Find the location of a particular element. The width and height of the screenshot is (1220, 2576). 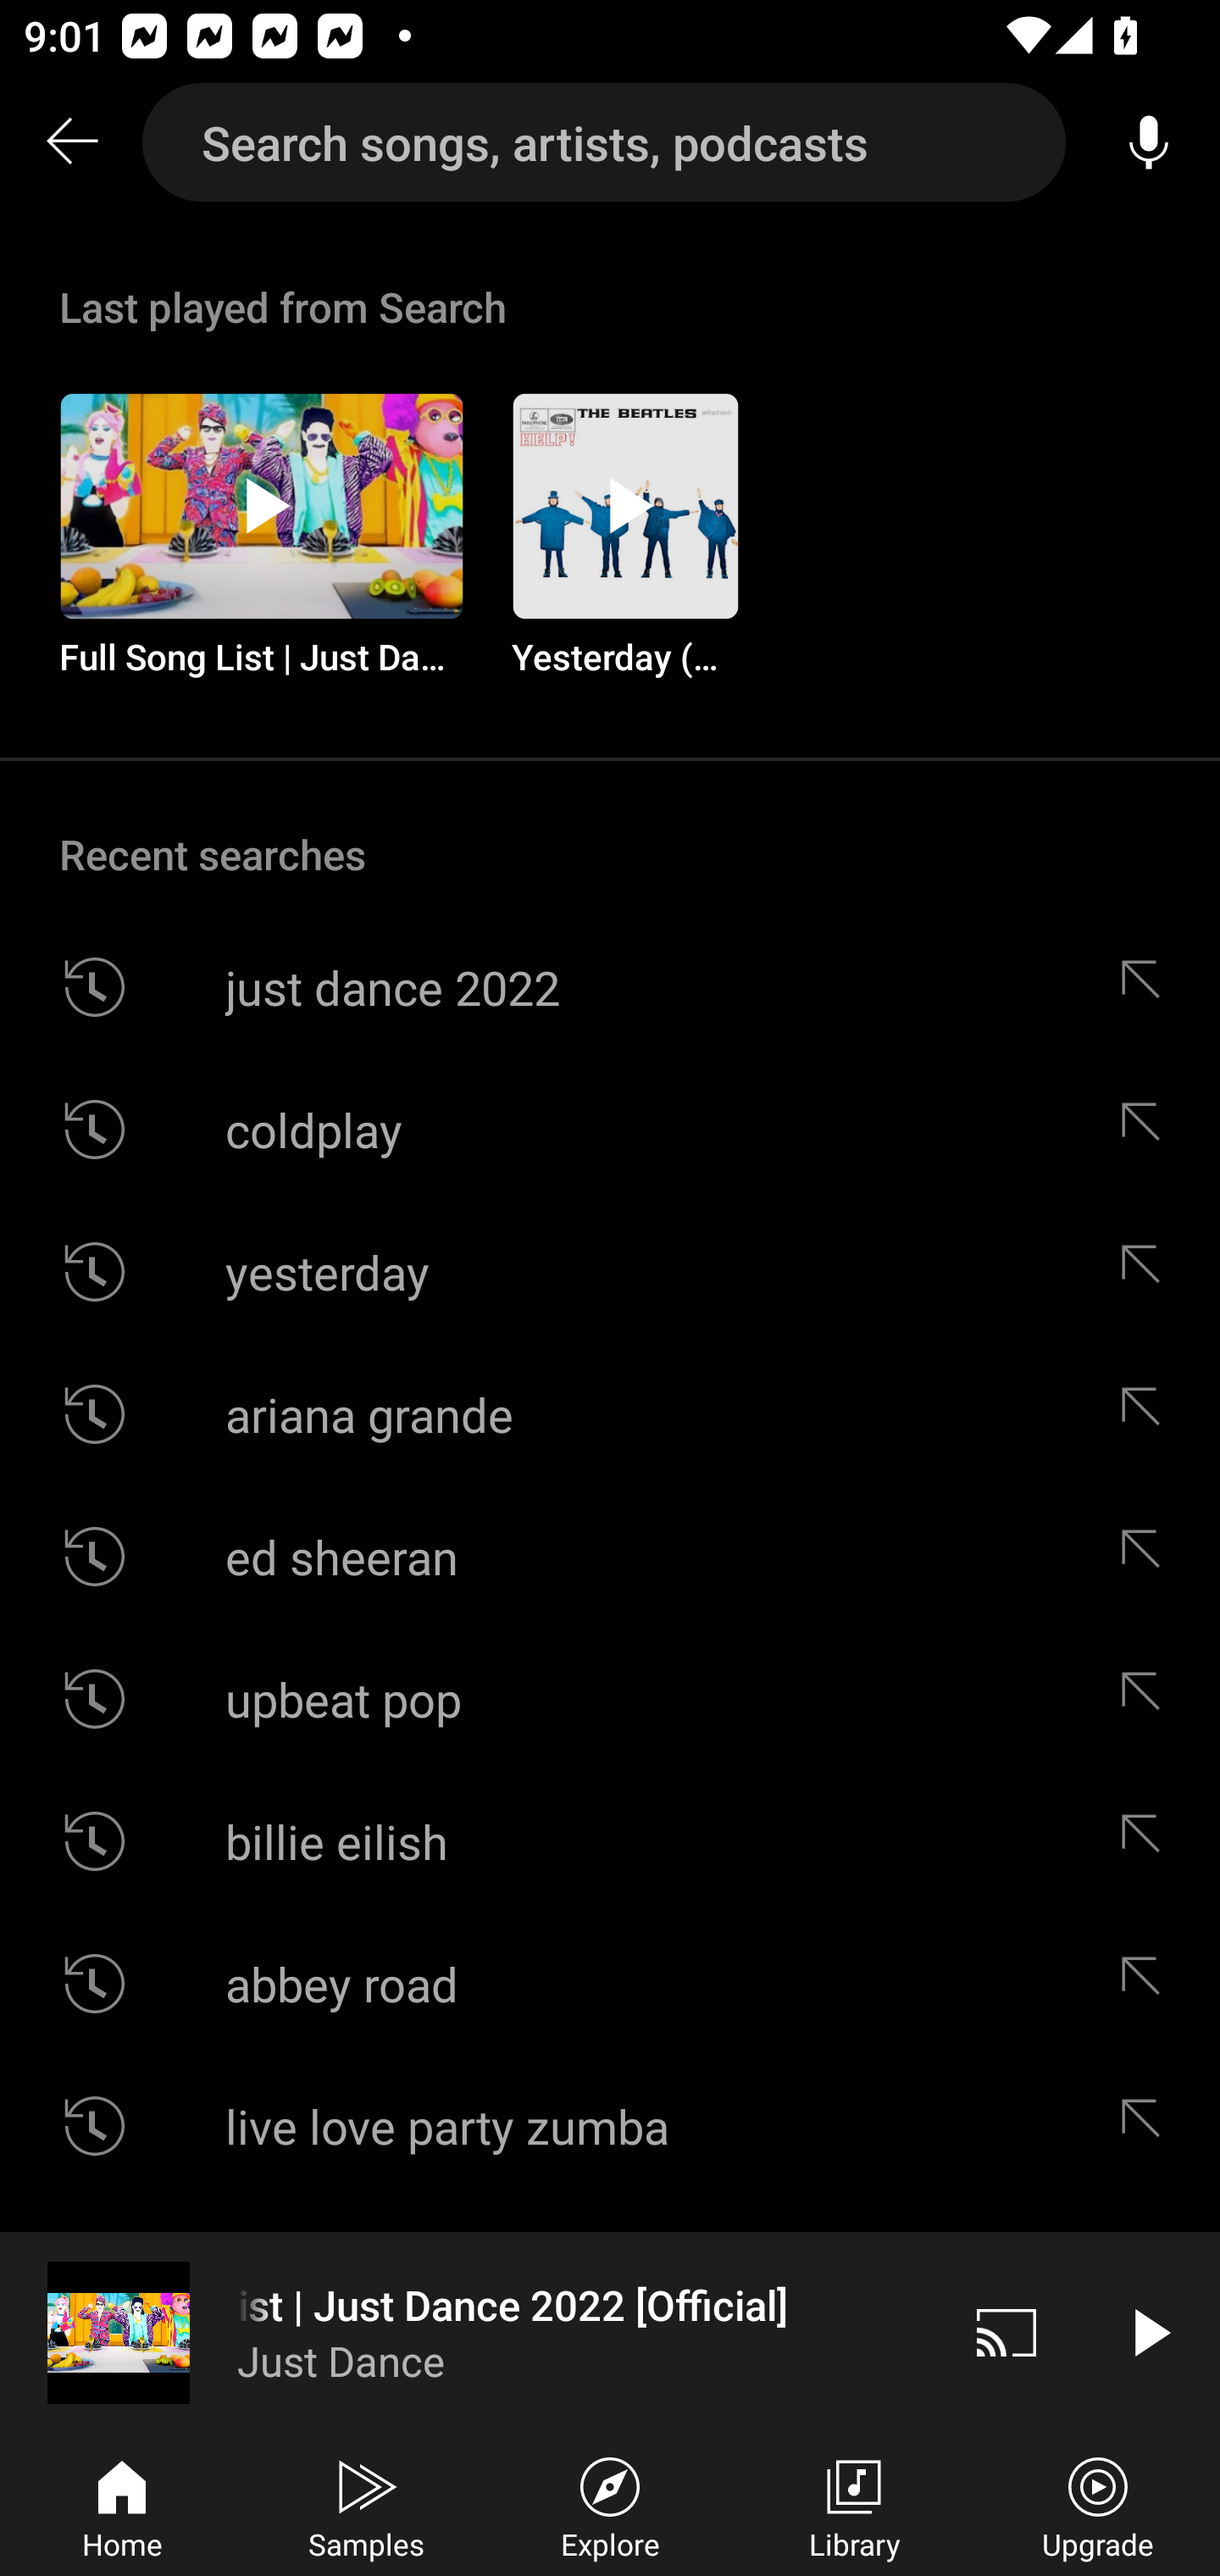

Edit suggestion abbey road is located at coordinates (1148, 1983).